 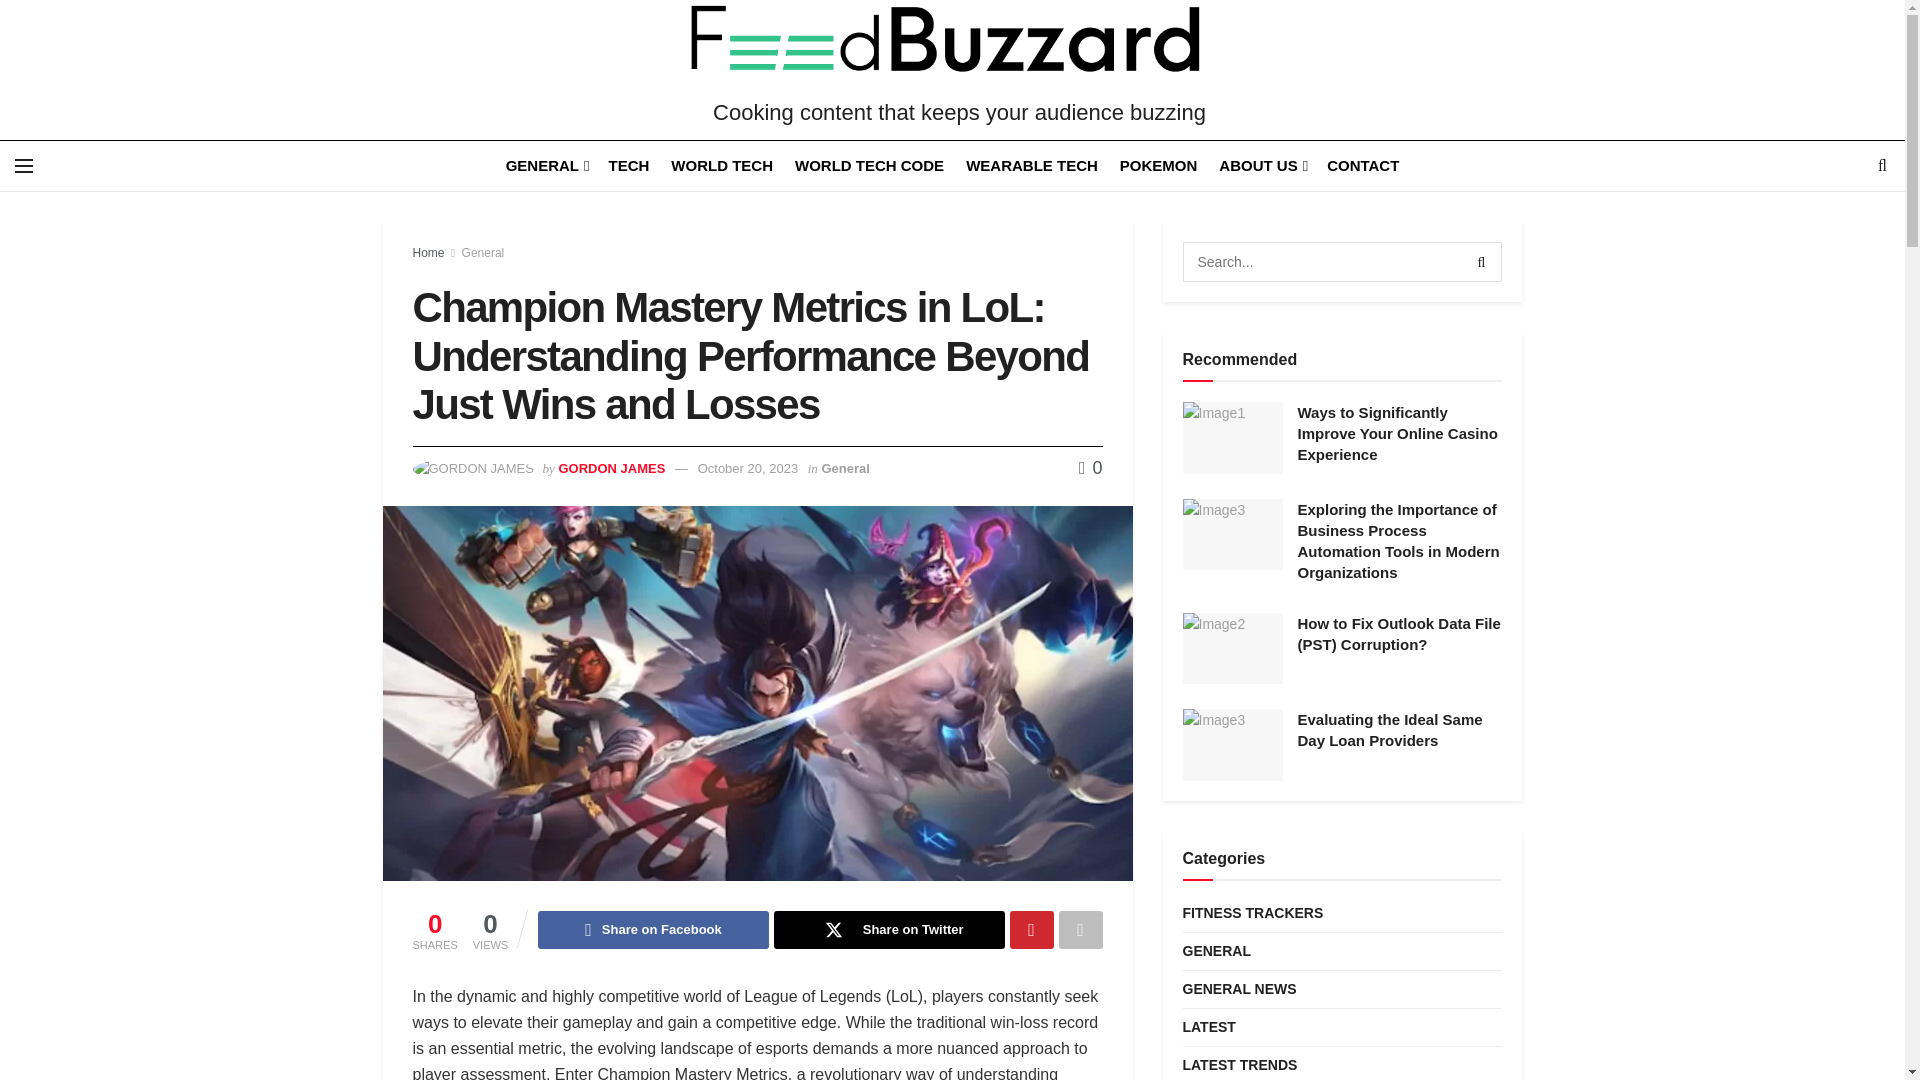 I want to click on GORDON JAMES, so click(x=611, y=468).